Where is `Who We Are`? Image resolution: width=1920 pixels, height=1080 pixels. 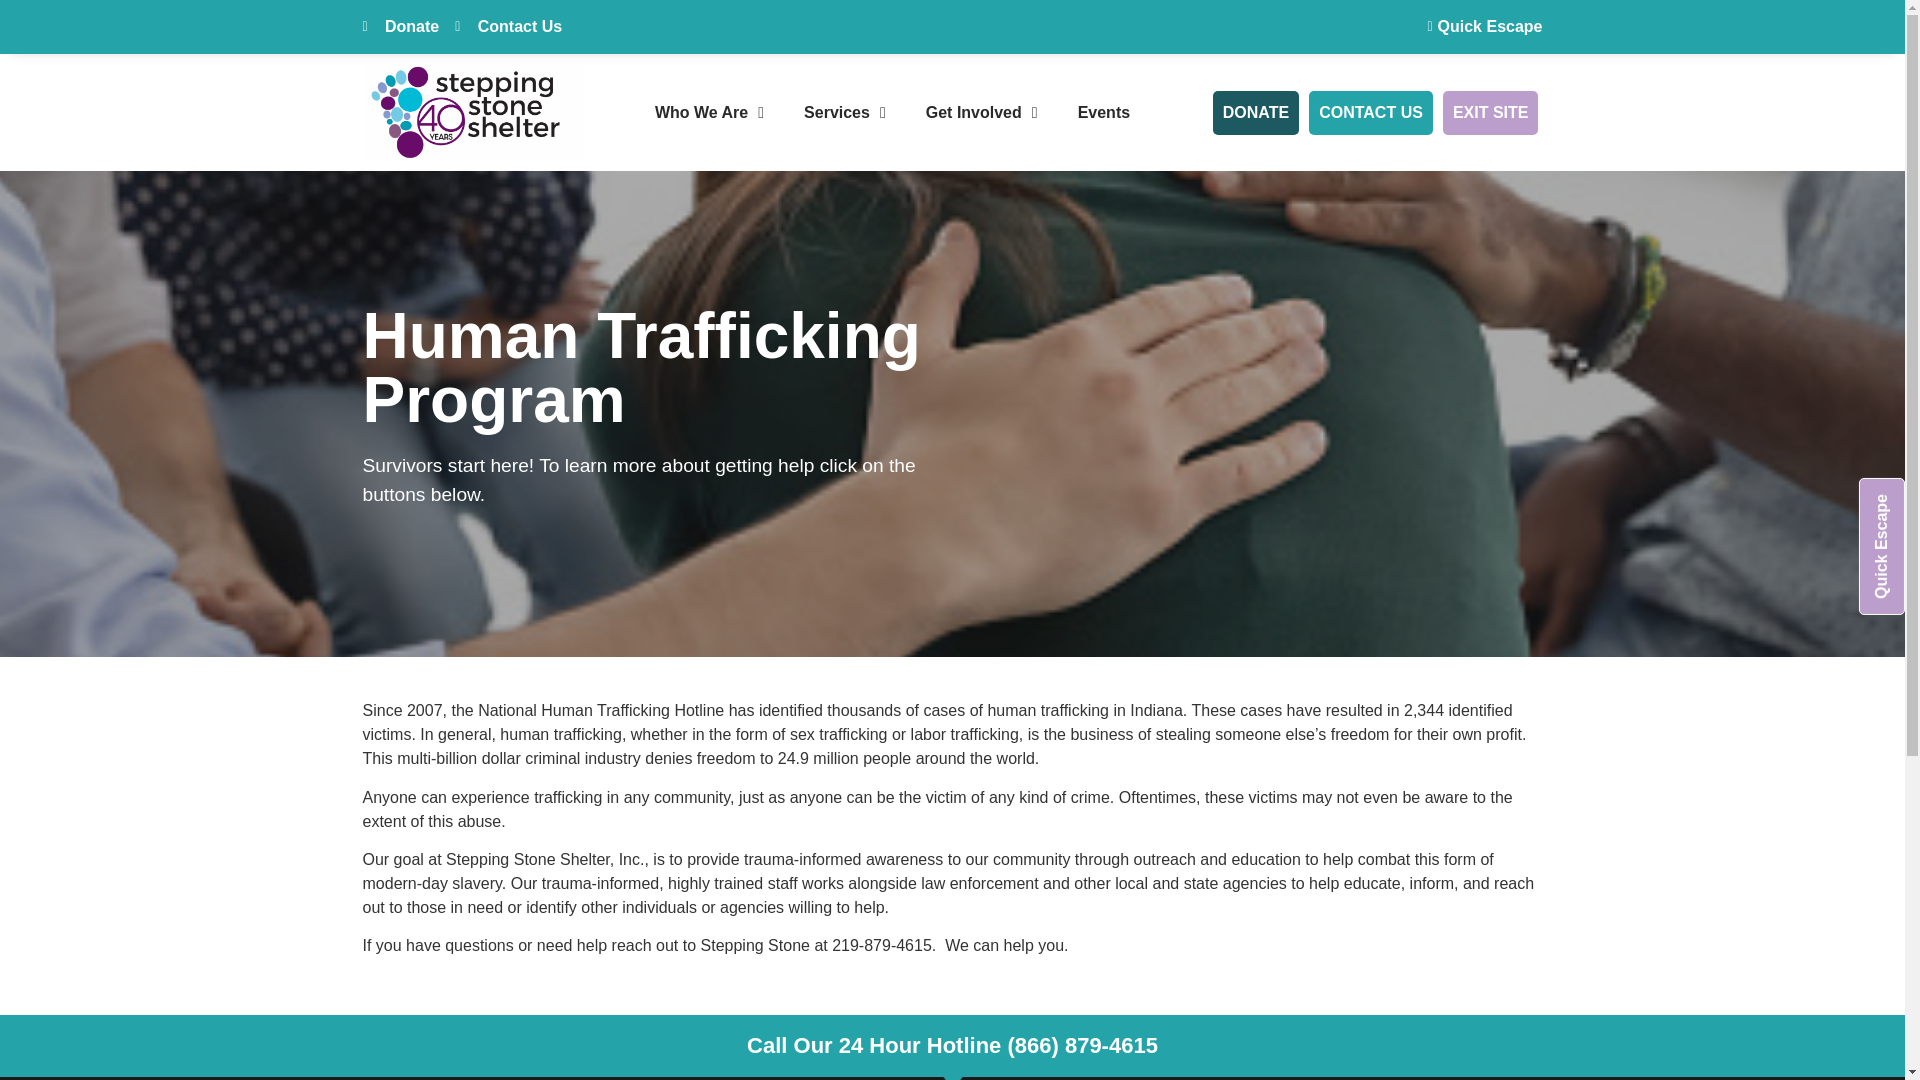
Who We Are is located at coordinates (709, 112).